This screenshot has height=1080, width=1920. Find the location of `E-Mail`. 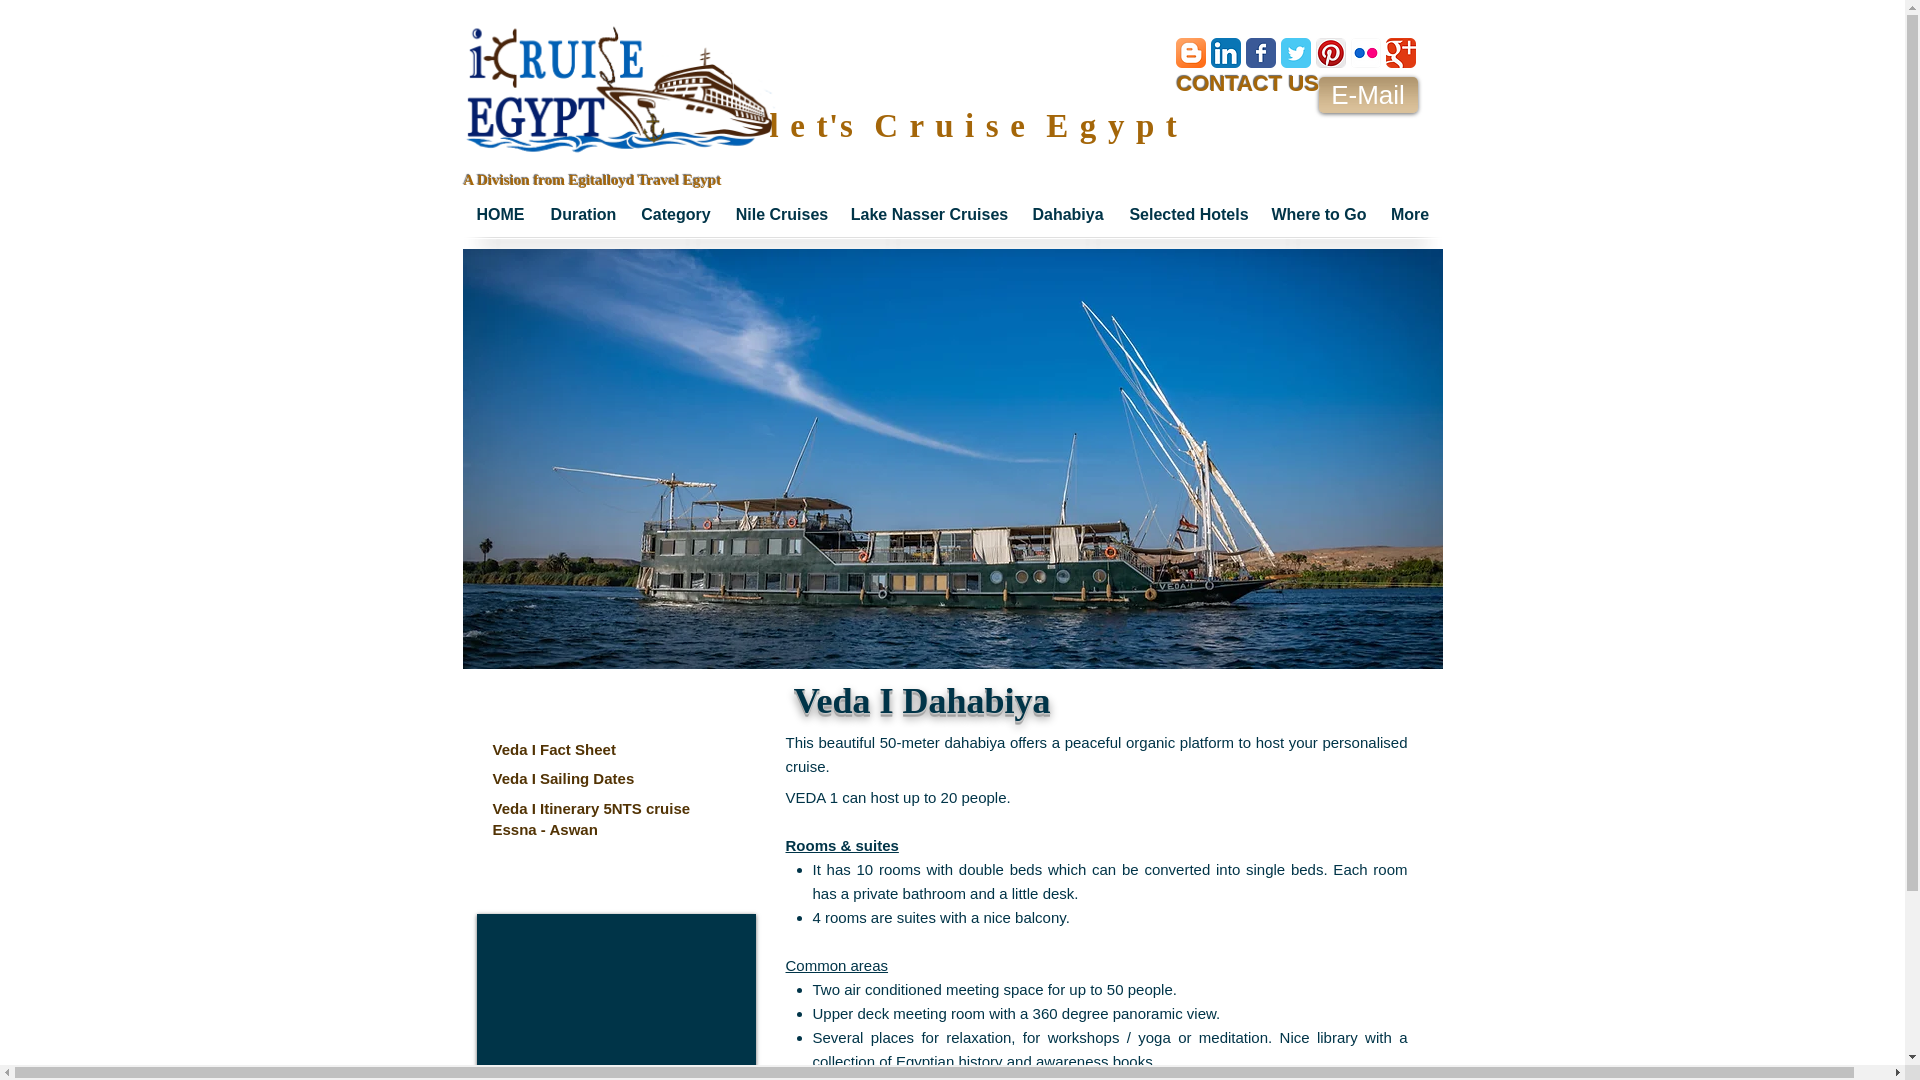

E-Mail is located at coordinates (1366, 94).